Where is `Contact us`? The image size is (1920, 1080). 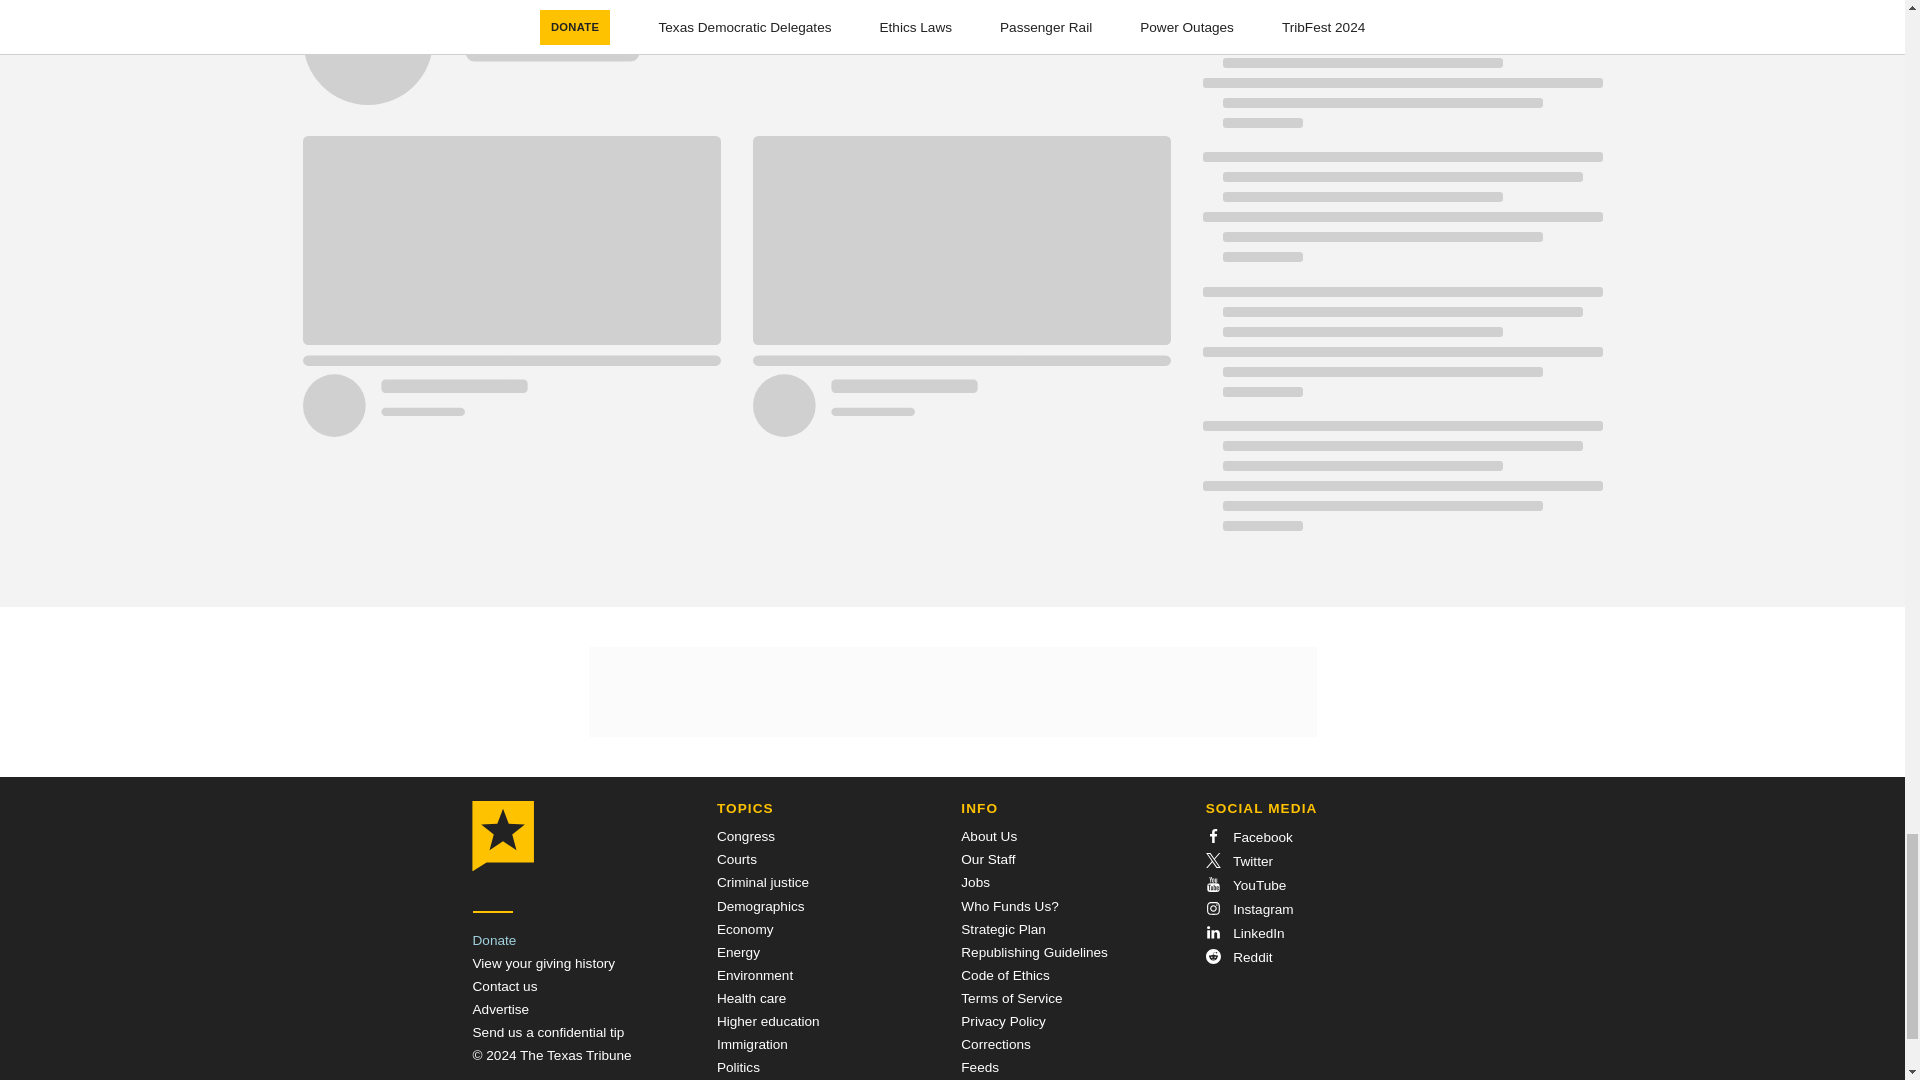
Contact us is located at coordinates (504, 986).